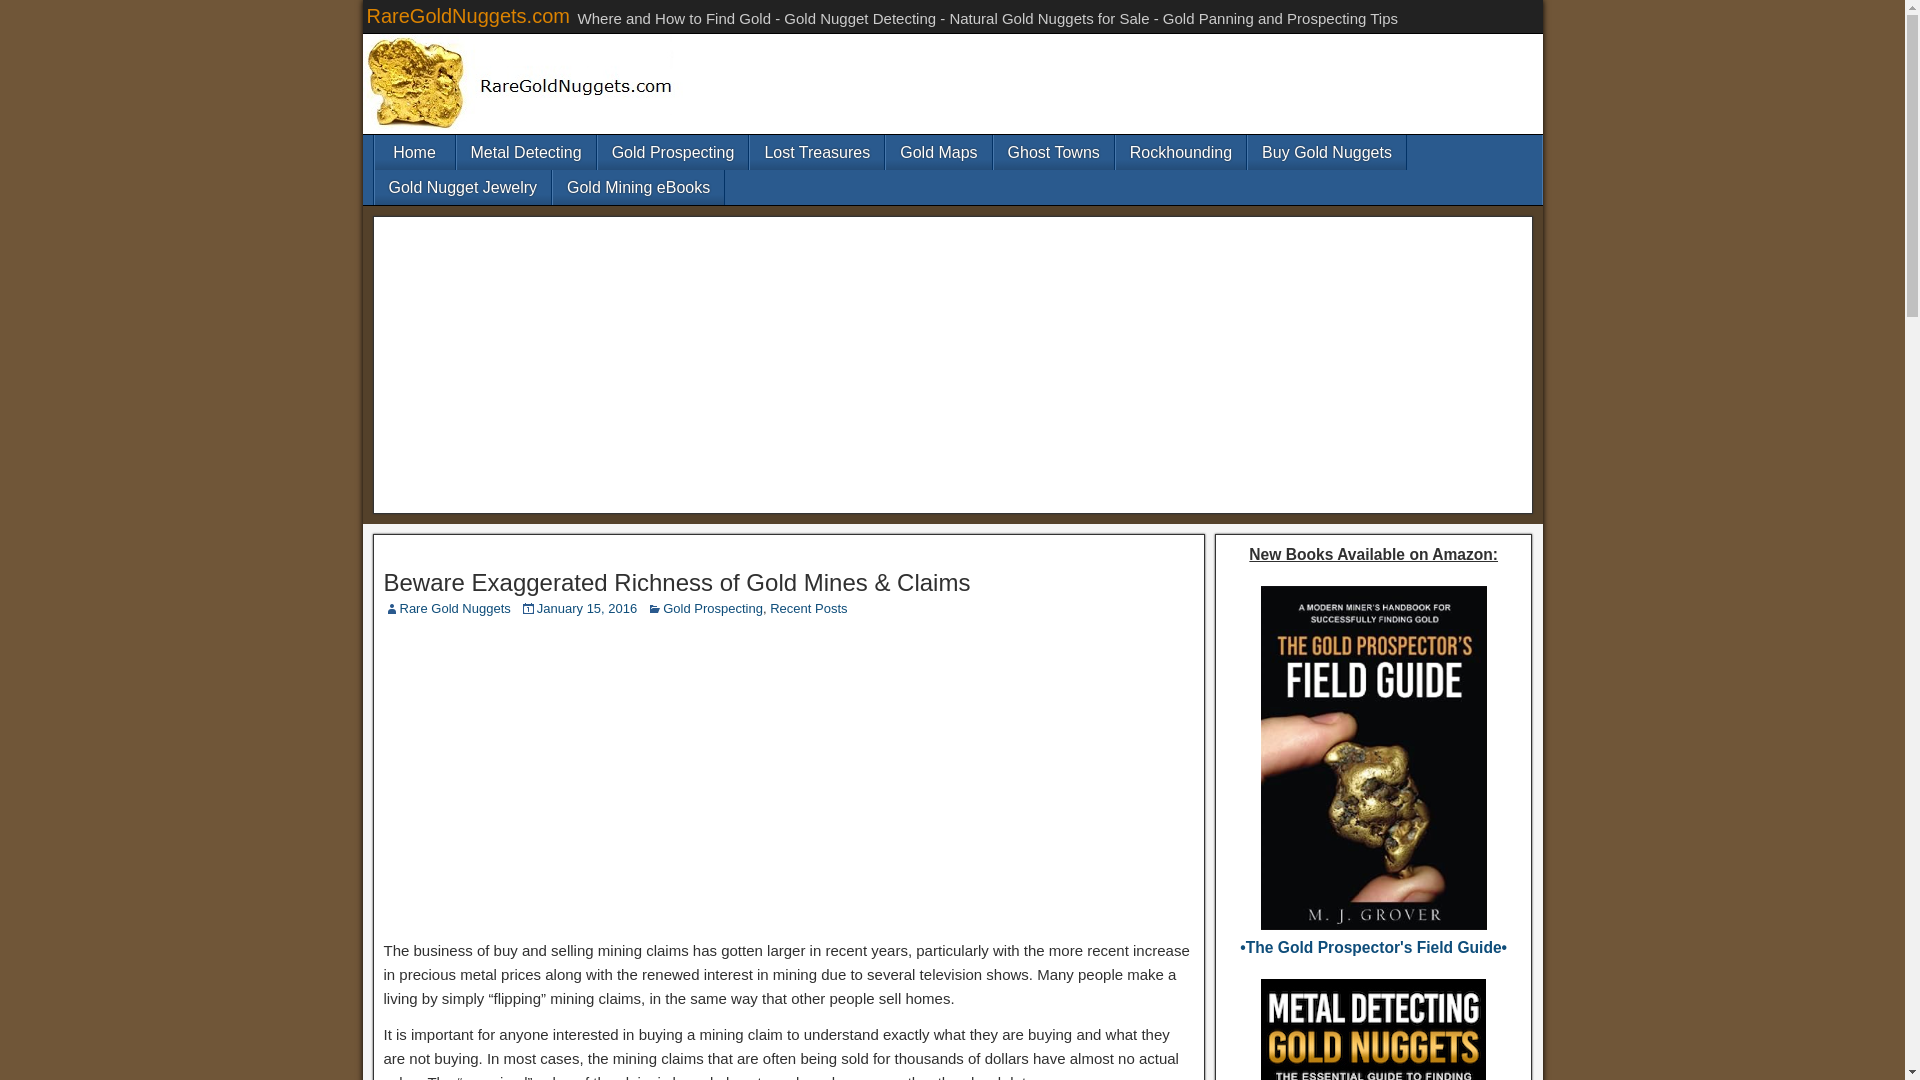 Image resolution: width=1920 pixels, height=1080 pixels. What do you see at coordinates (414, 152) in the screenshot?
I see `Home` at bounding box center [414, 152].